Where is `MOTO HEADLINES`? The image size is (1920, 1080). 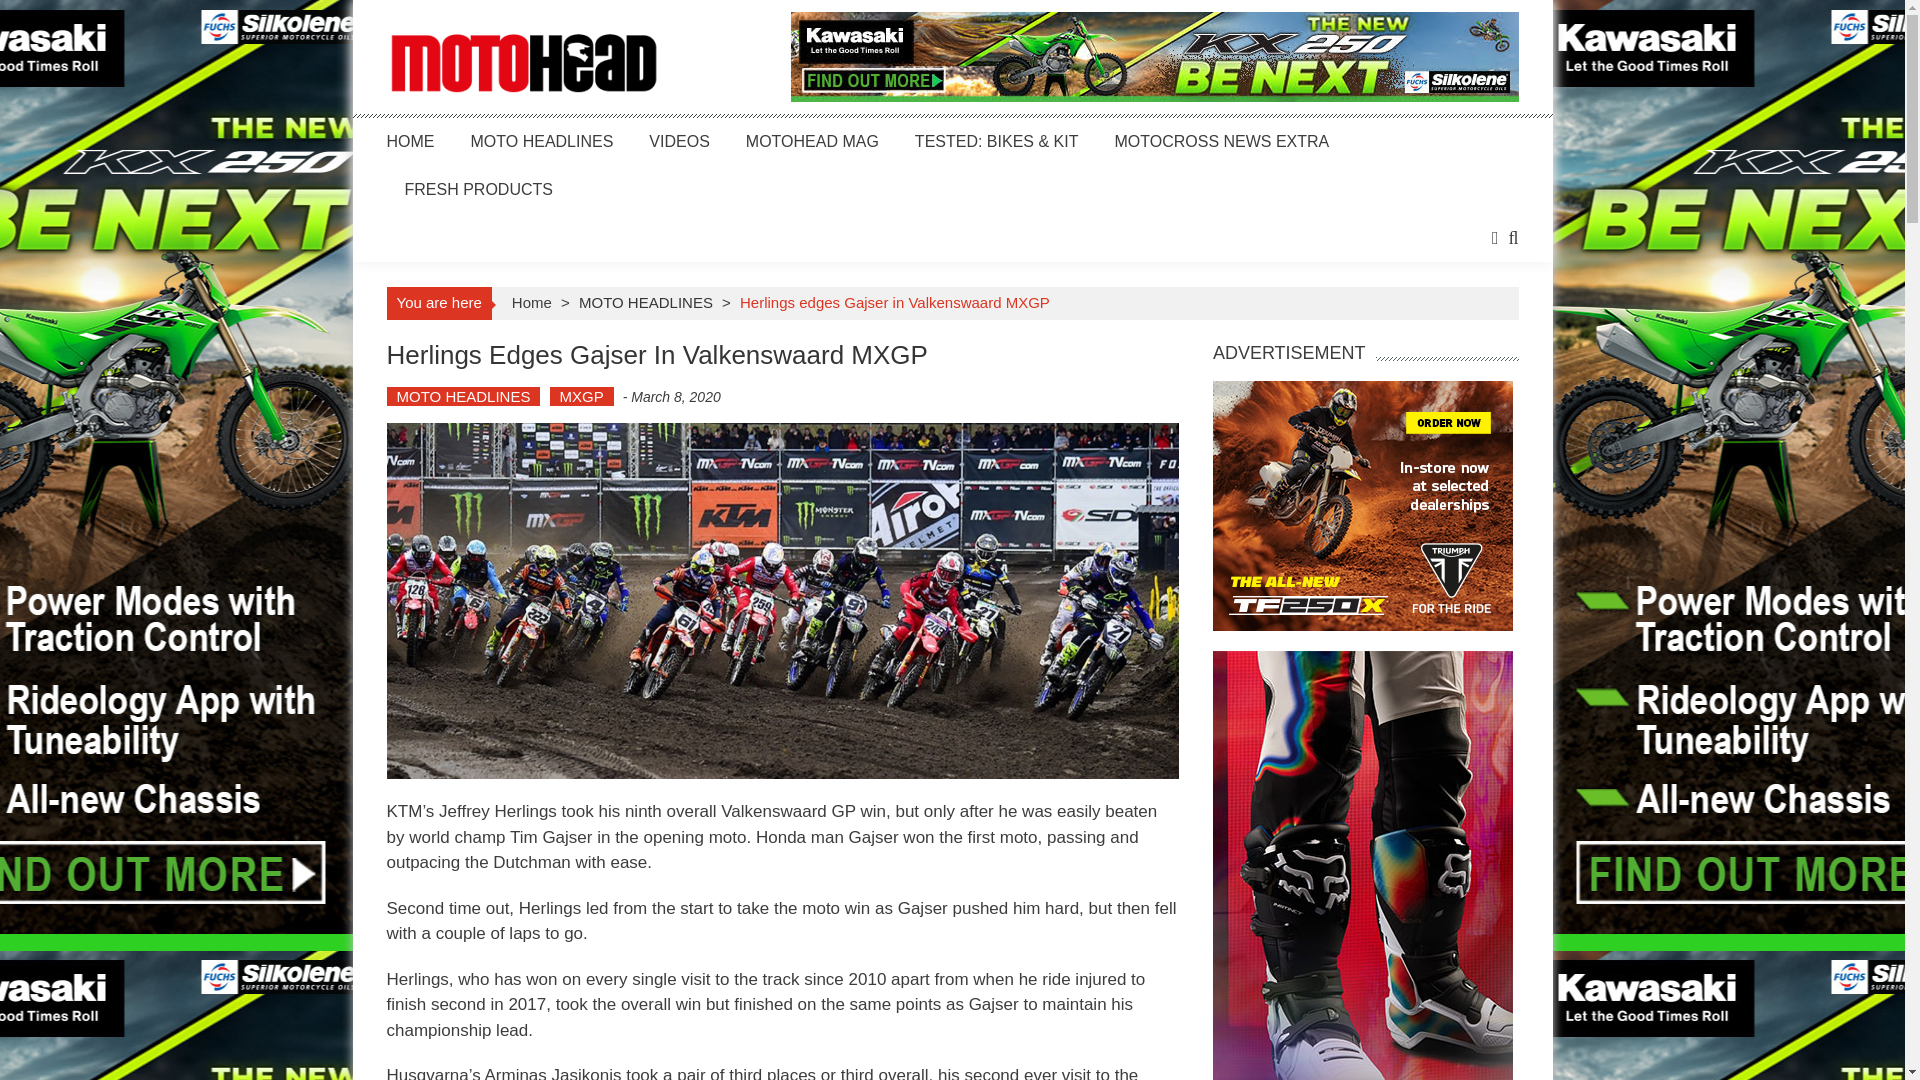 MOTO HEADLINES is located at coordinates (646, 302).